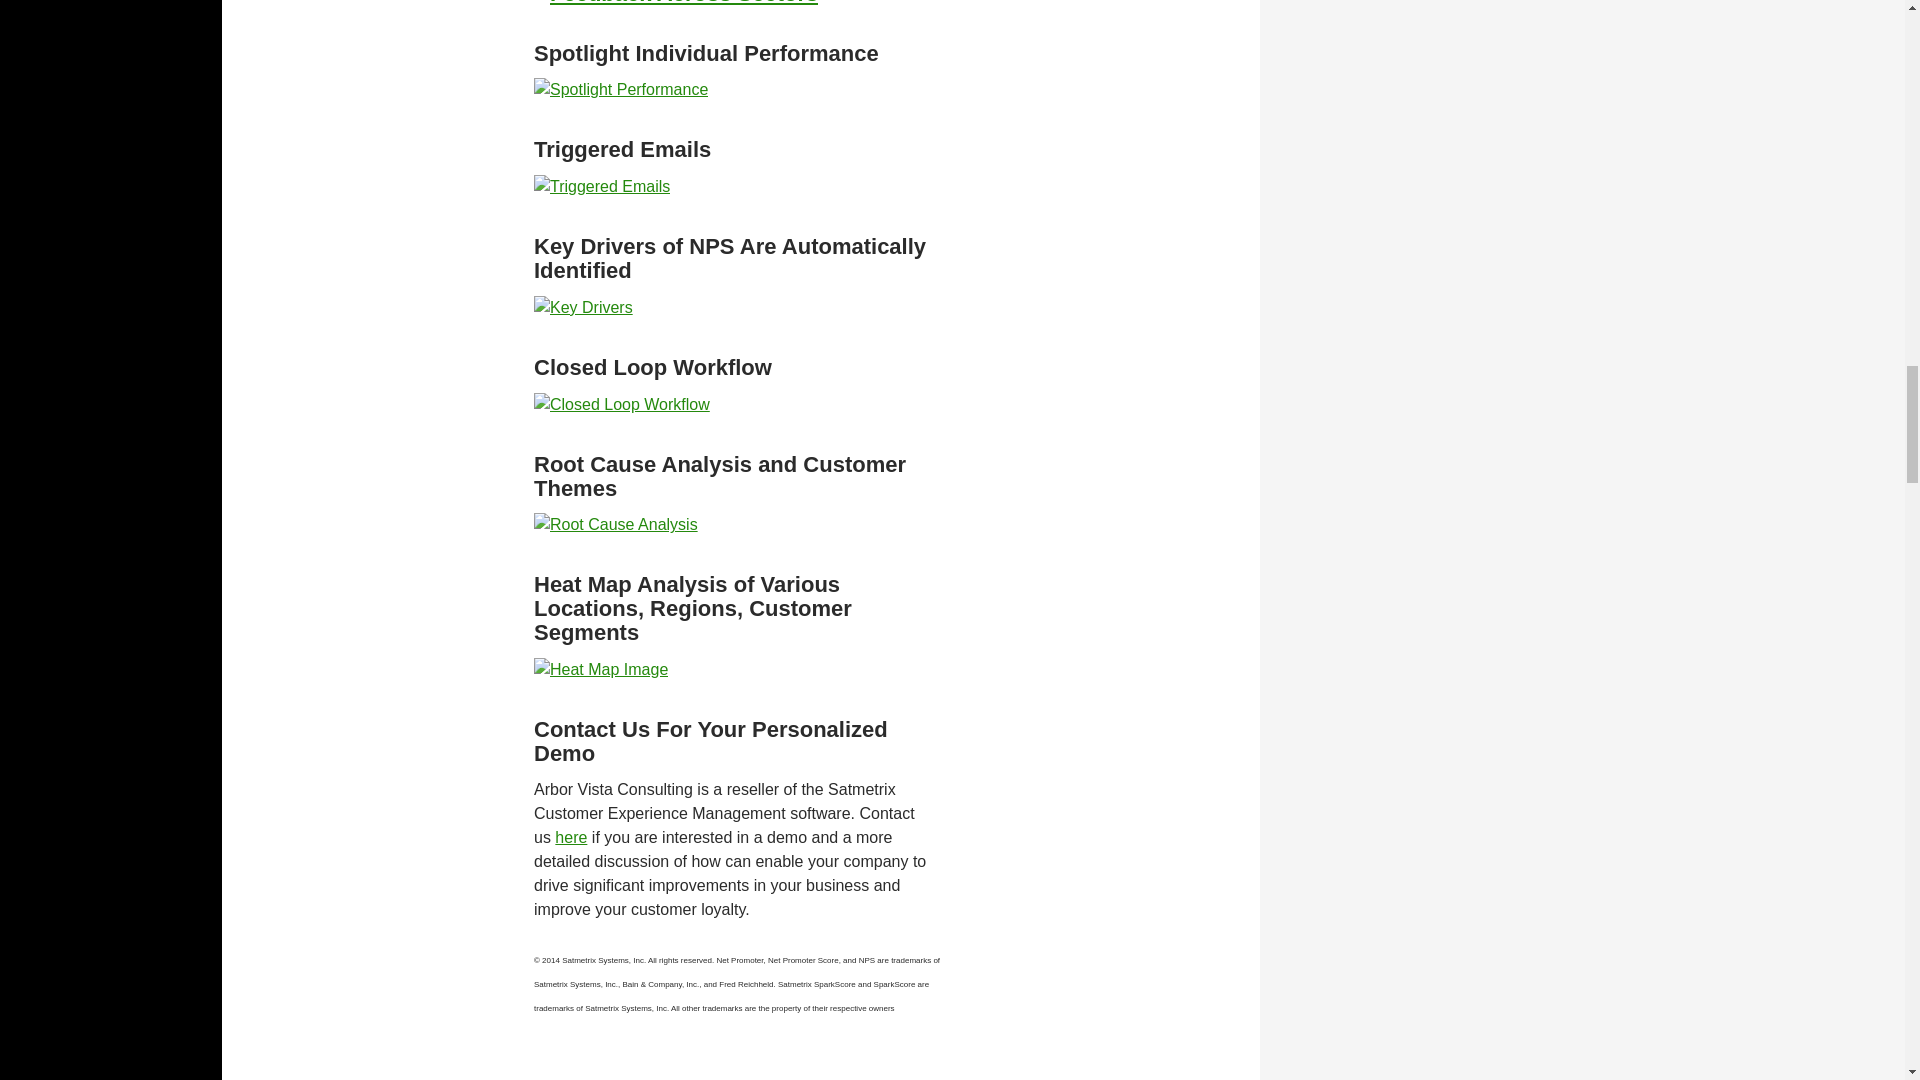  Describe the element at coordinates (570, 837) in the screenshot. I see `here` at that location.